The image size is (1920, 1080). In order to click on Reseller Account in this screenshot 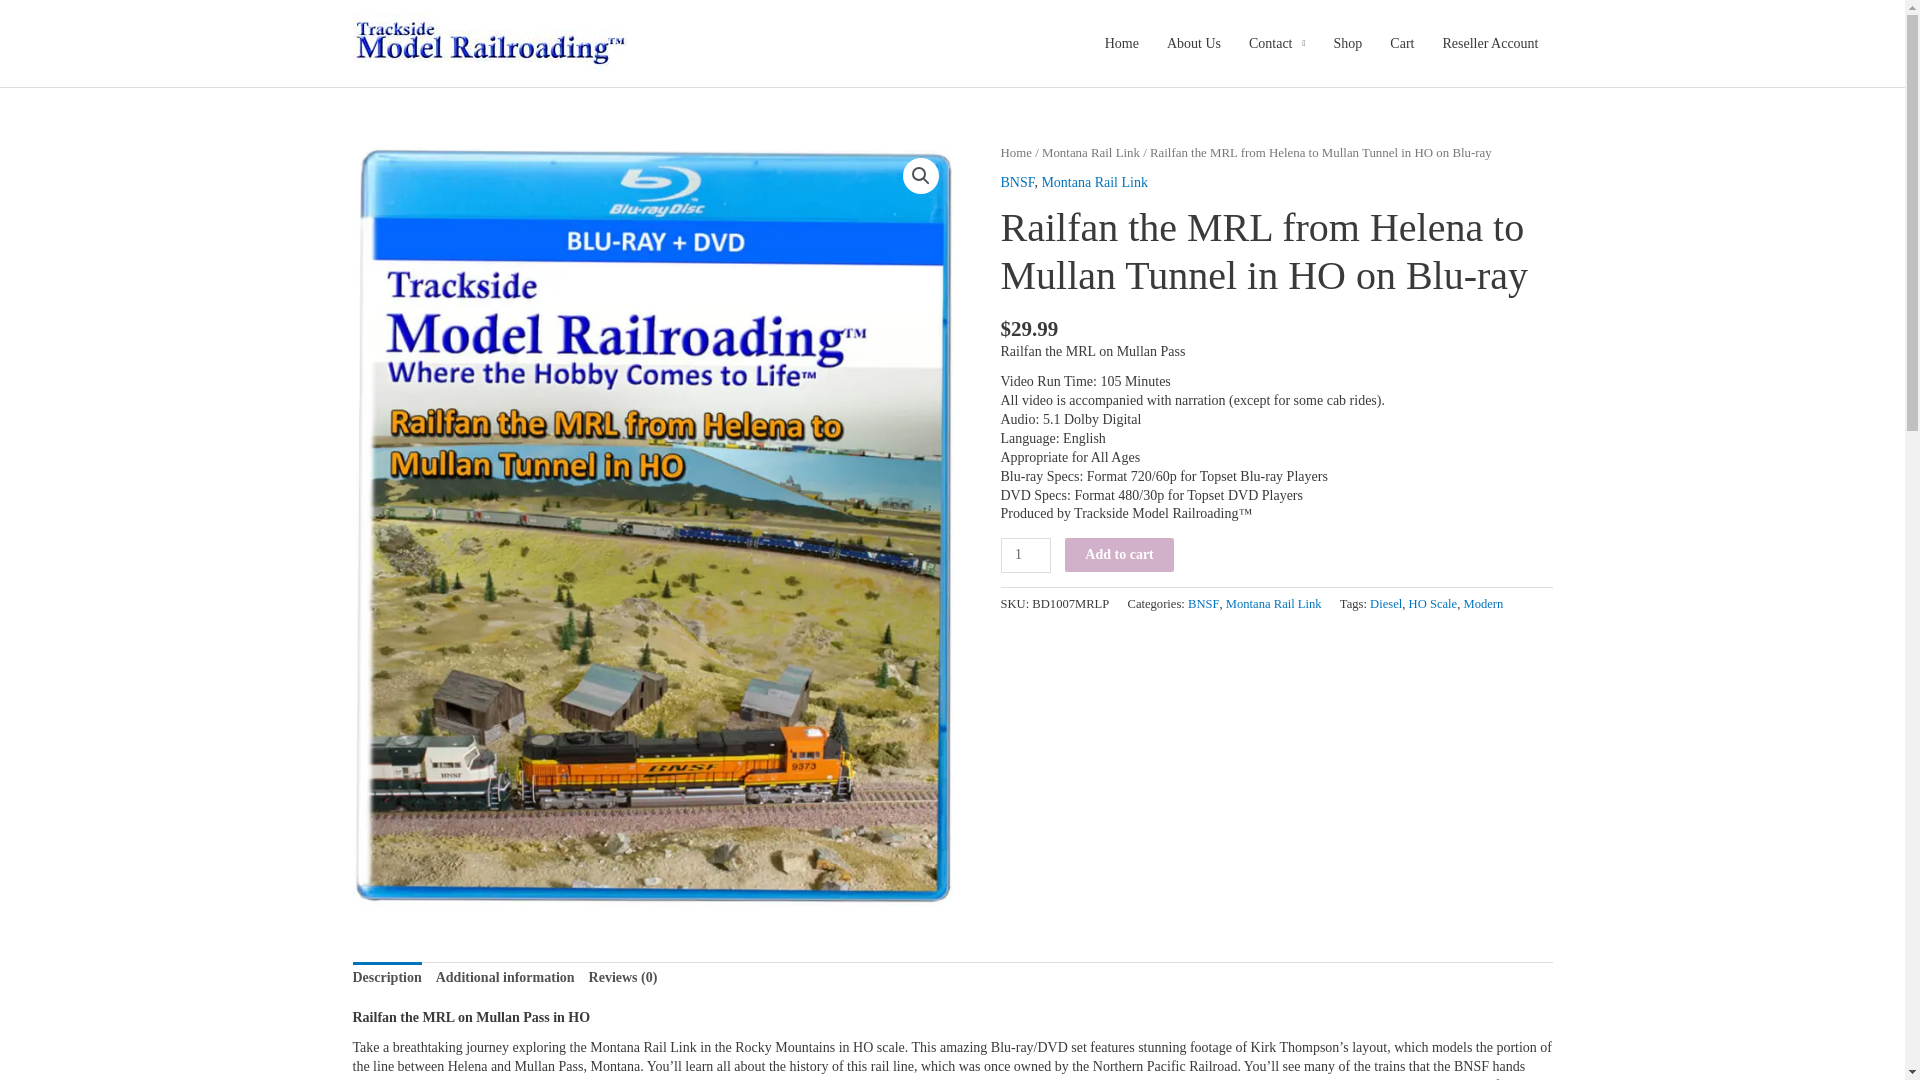, I will do `click(1490, 44)`.